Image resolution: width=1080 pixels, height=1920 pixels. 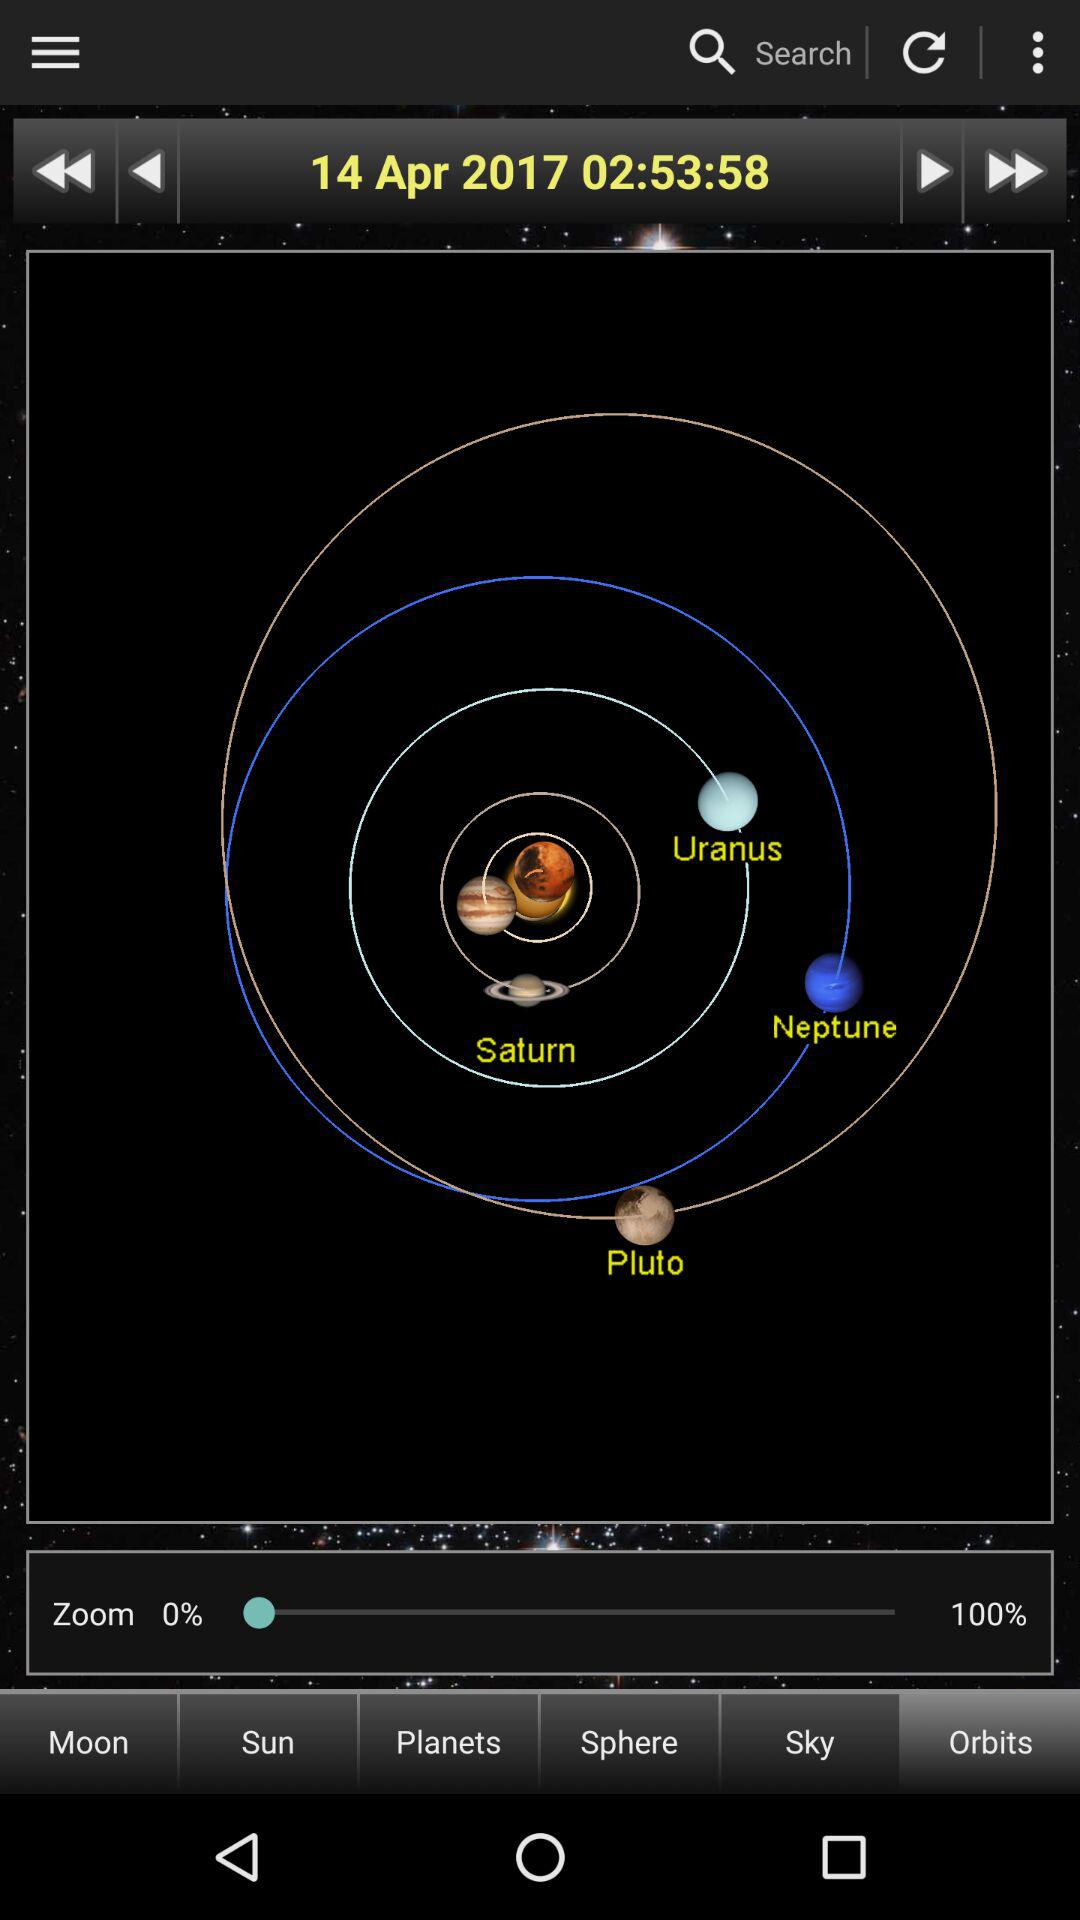 I want to click on go back, so click(x=64, y=170).